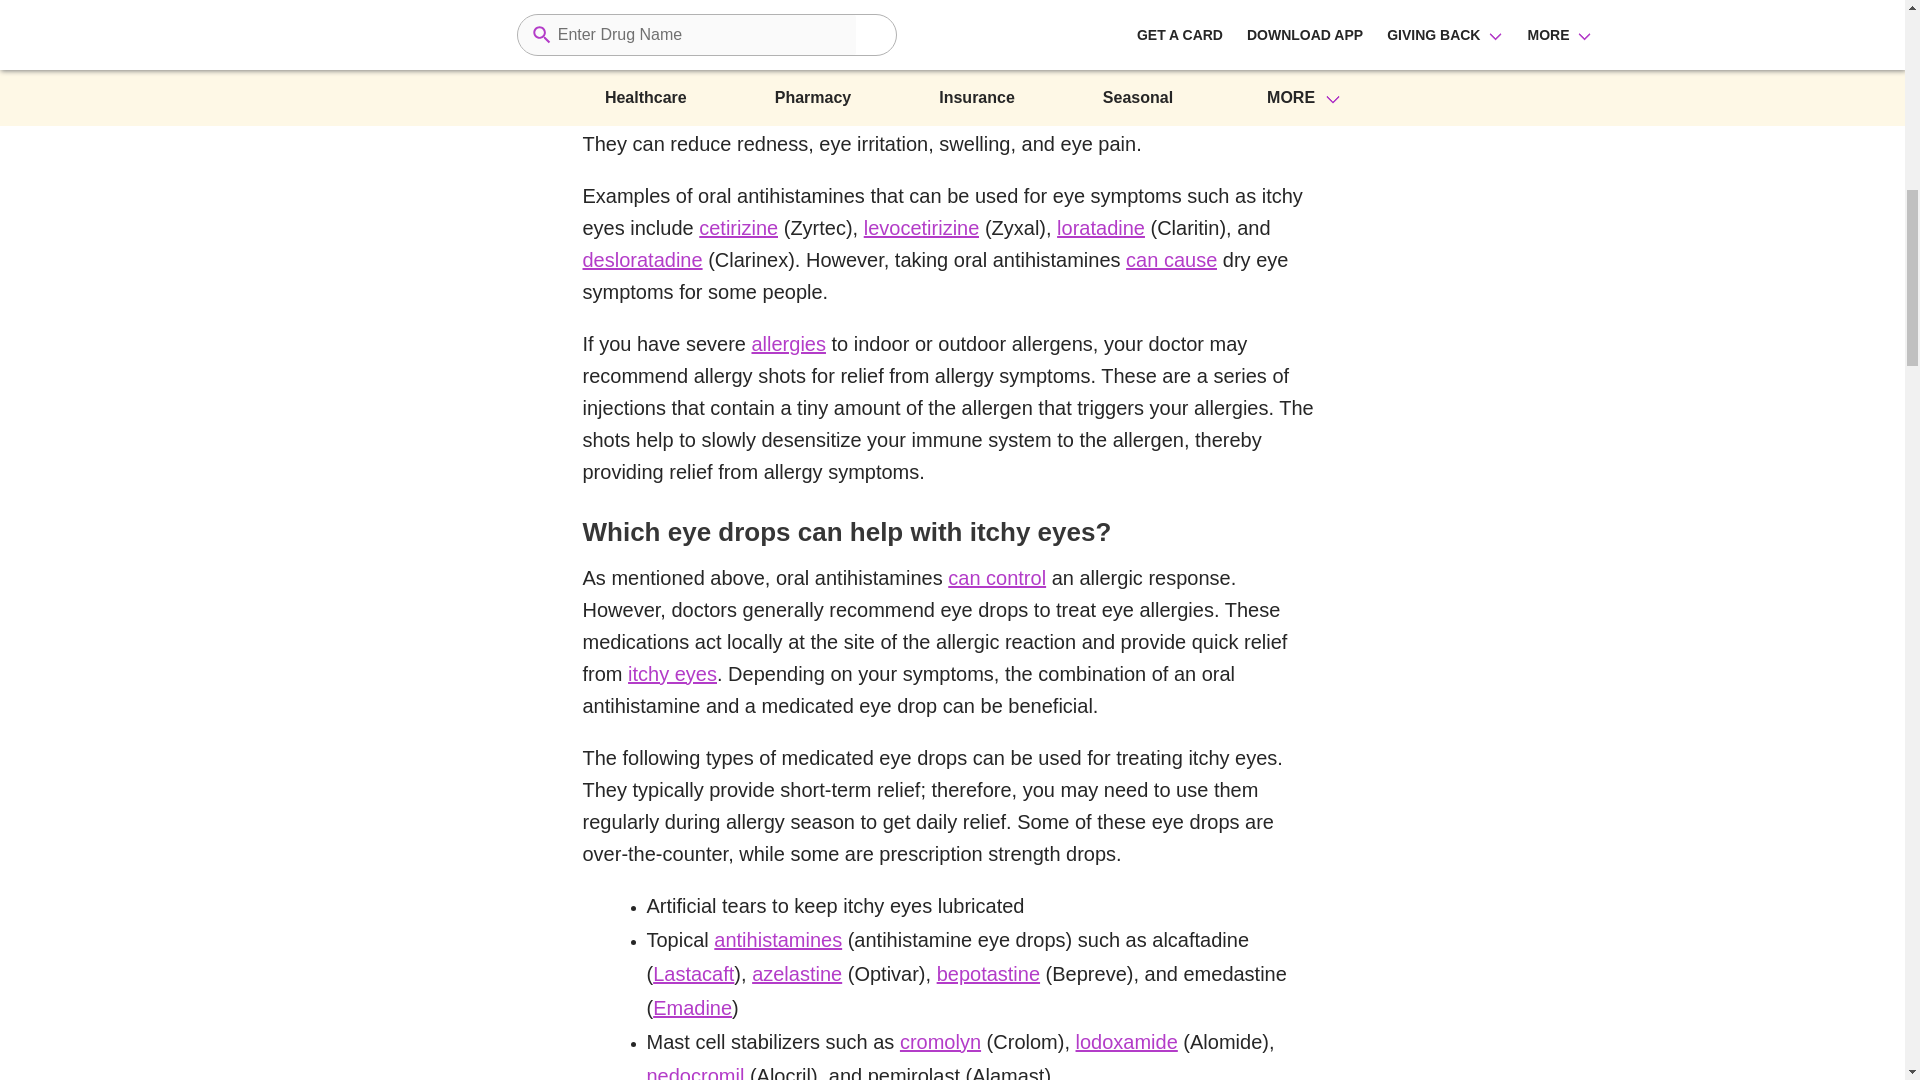  Describe the element at coordinates (788, 344) in the screenshot. I see `allergies` at that location.